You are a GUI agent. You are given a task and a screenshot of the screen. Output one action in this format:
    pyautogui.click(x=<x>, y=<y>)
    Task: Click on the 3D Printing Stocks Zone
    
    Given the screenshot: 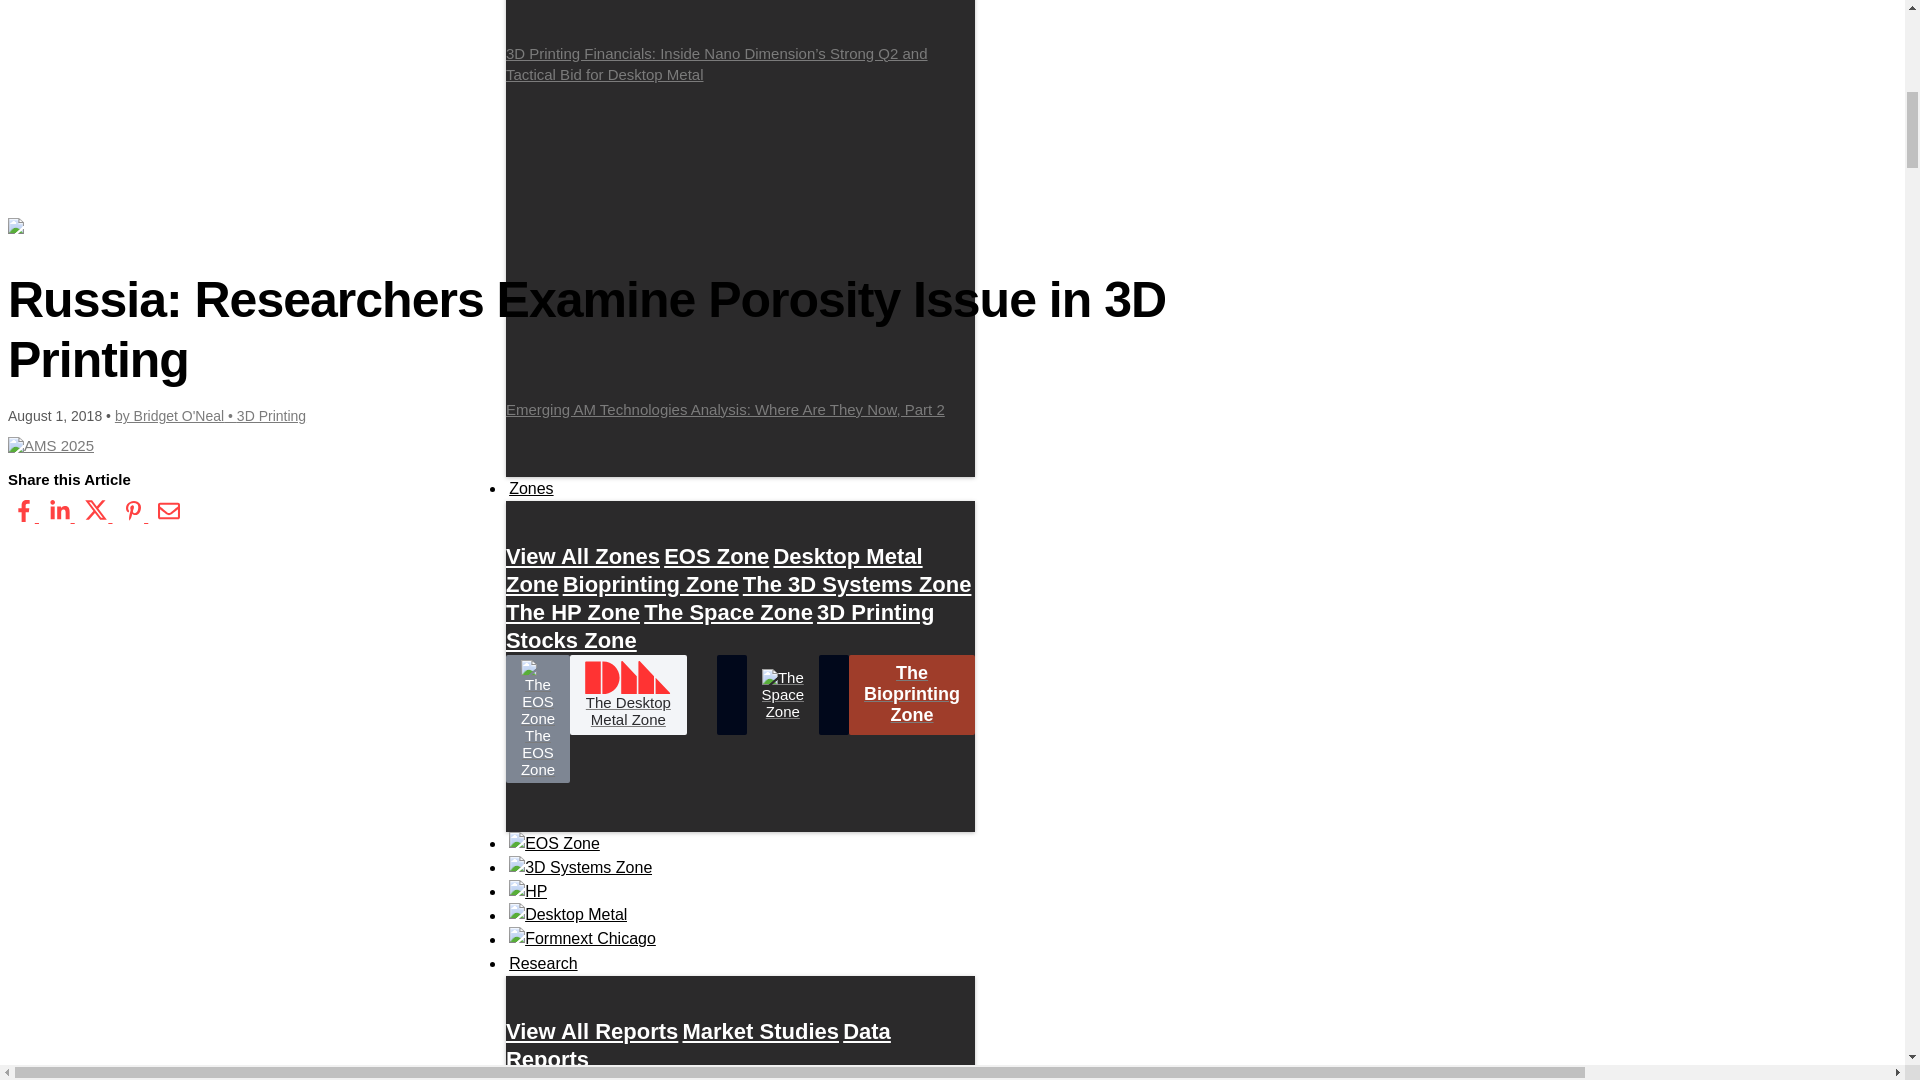 What is the action you would take?
    pyautogui.click(x=720, y=626)
    